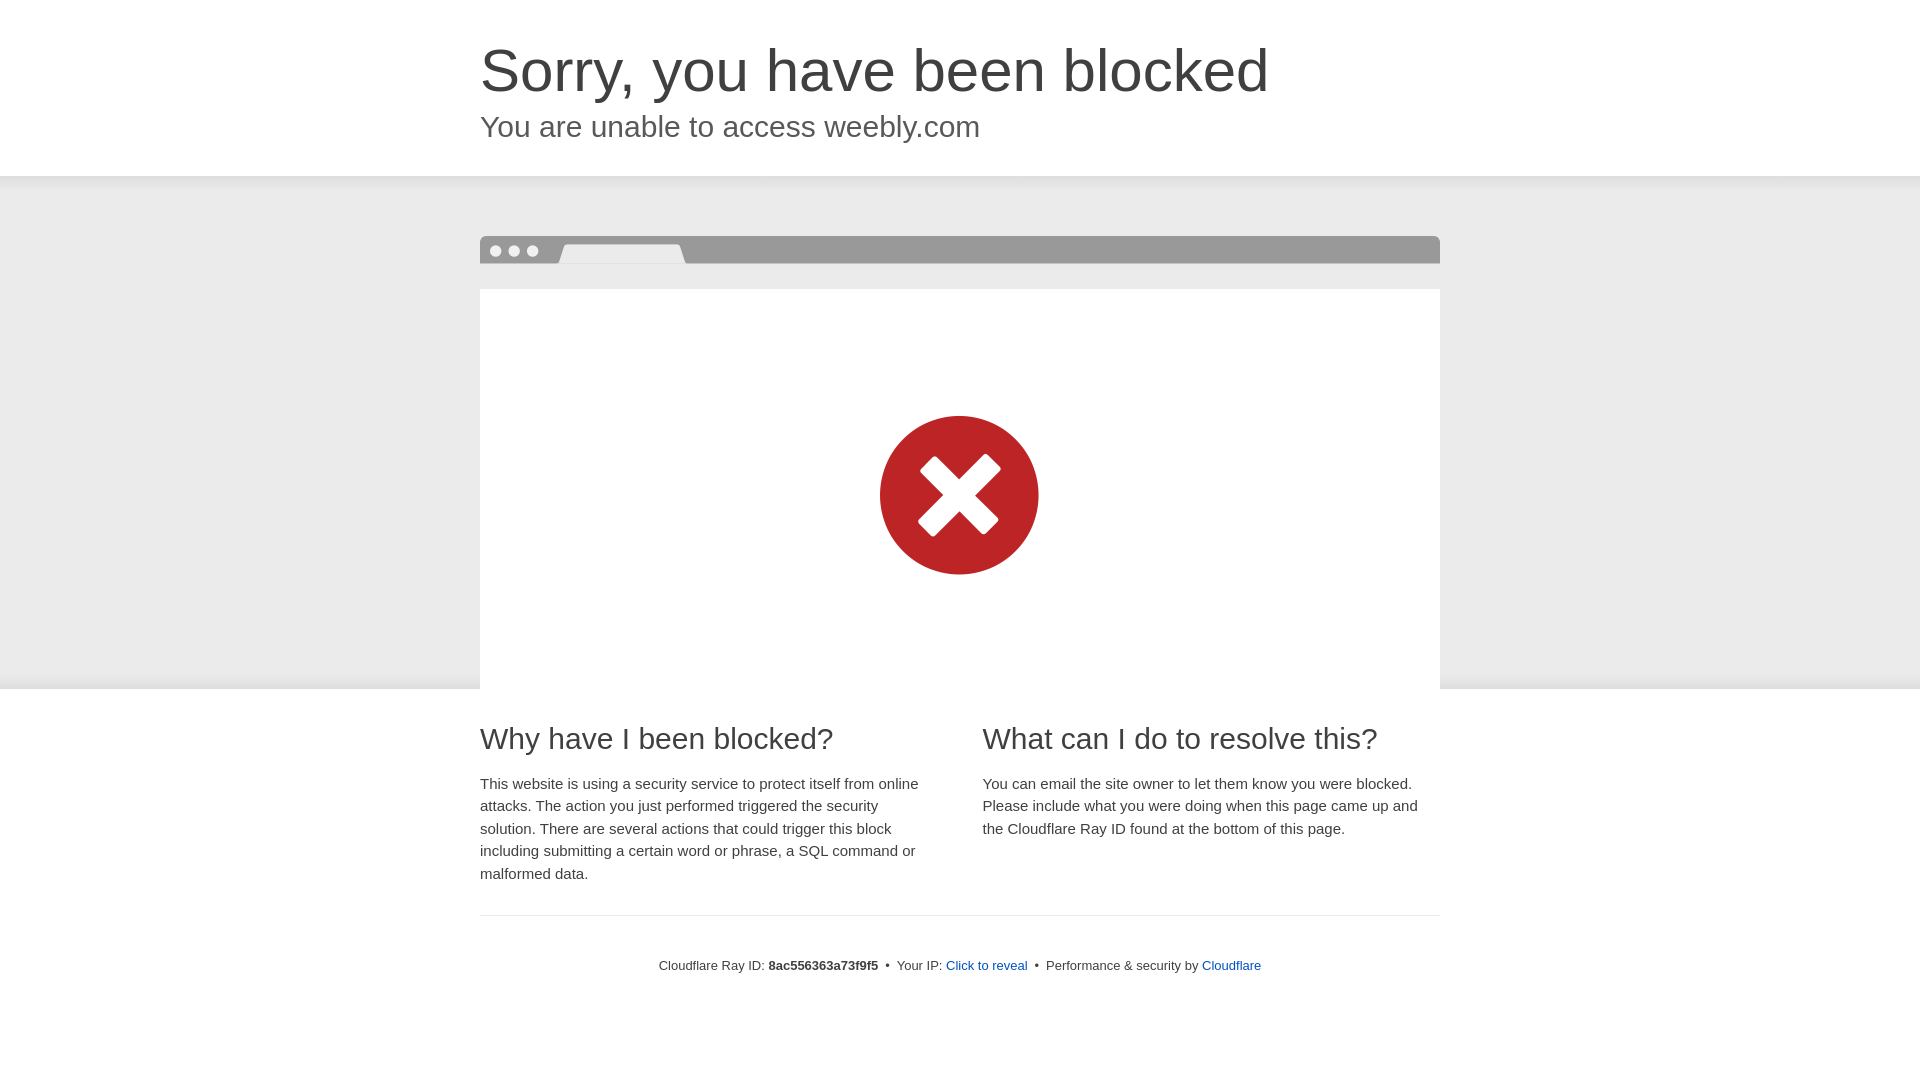 The width and height of the screenshot is (1920, 1080). Describe the element at coordinates (986, 966) in the screenshot. I see `Click to reveal` at that location.